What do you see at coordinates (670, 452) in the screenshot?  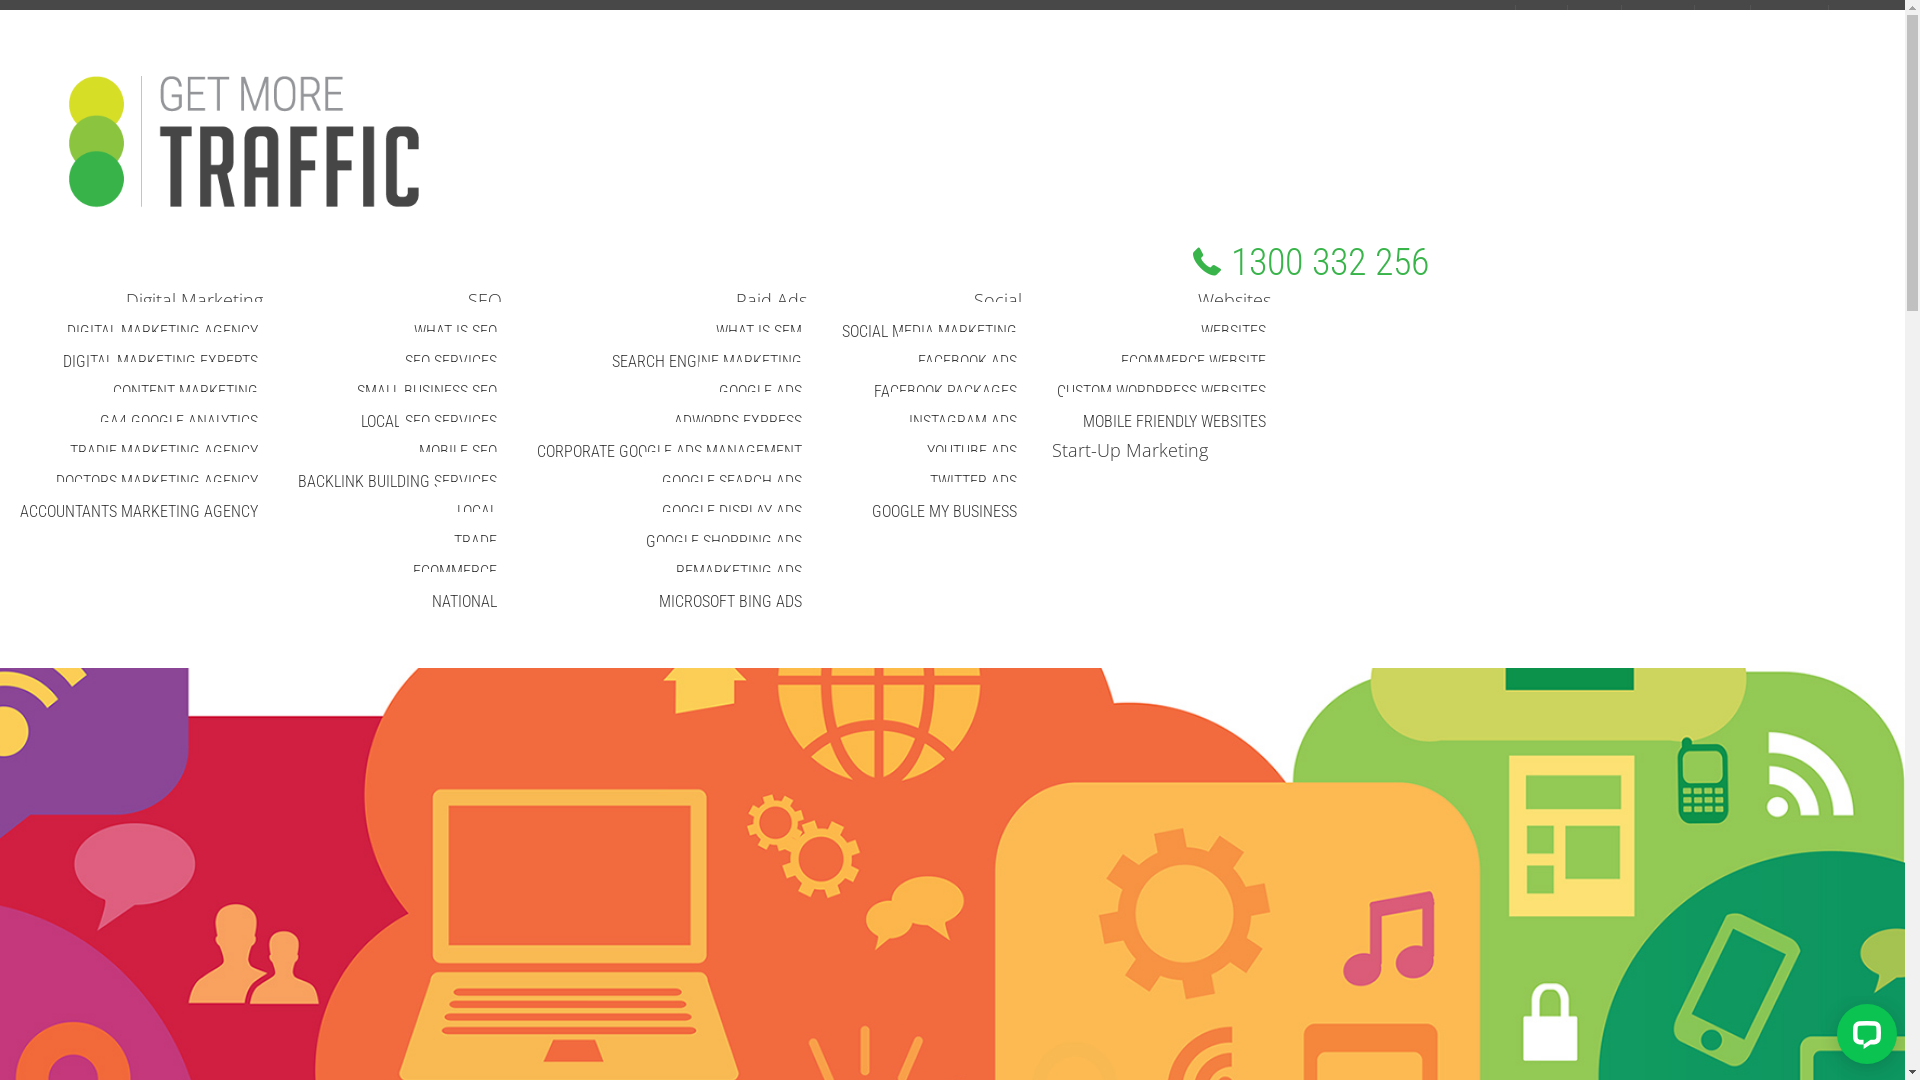 I see `CORPORATE GOOGLE ADS MANAGEMENT` at bounding box center [670, 452].